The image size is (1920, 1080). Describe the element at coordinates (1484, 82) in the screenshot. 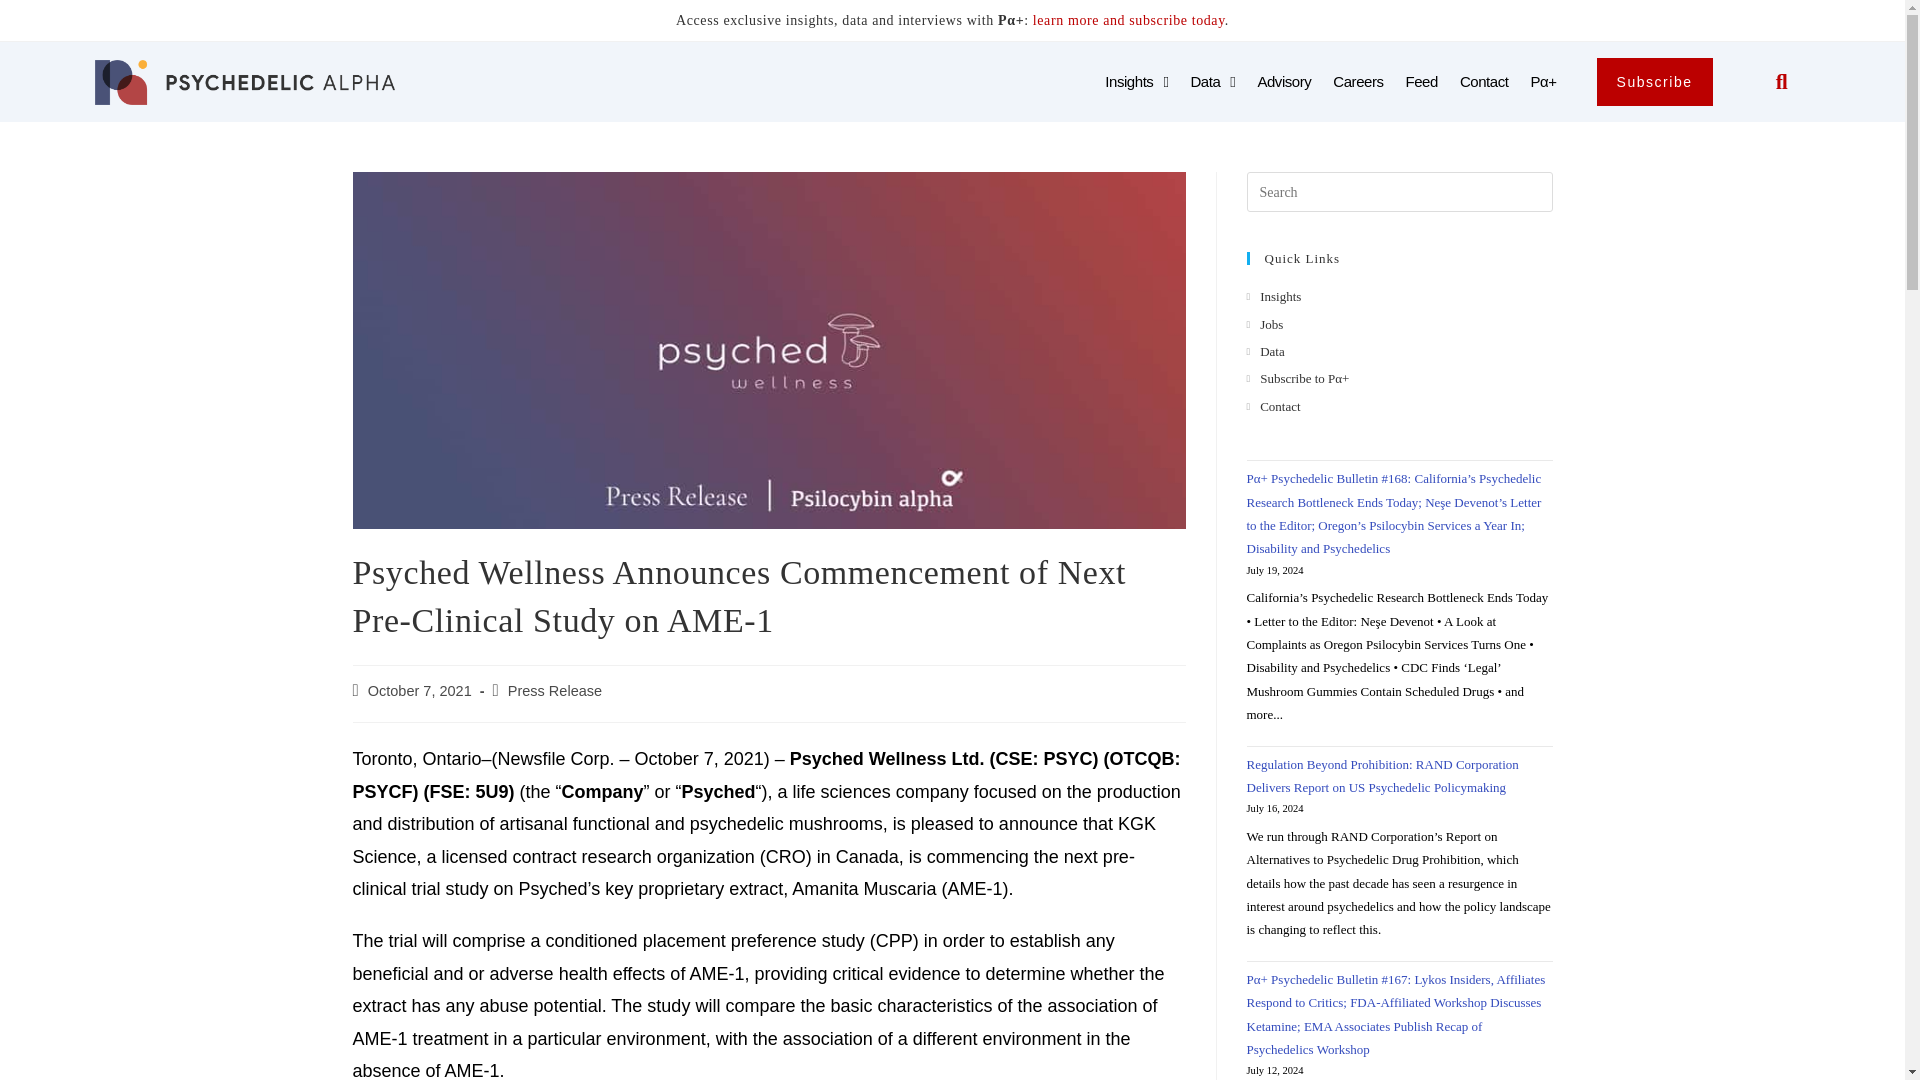

I see `Contact` at that location.